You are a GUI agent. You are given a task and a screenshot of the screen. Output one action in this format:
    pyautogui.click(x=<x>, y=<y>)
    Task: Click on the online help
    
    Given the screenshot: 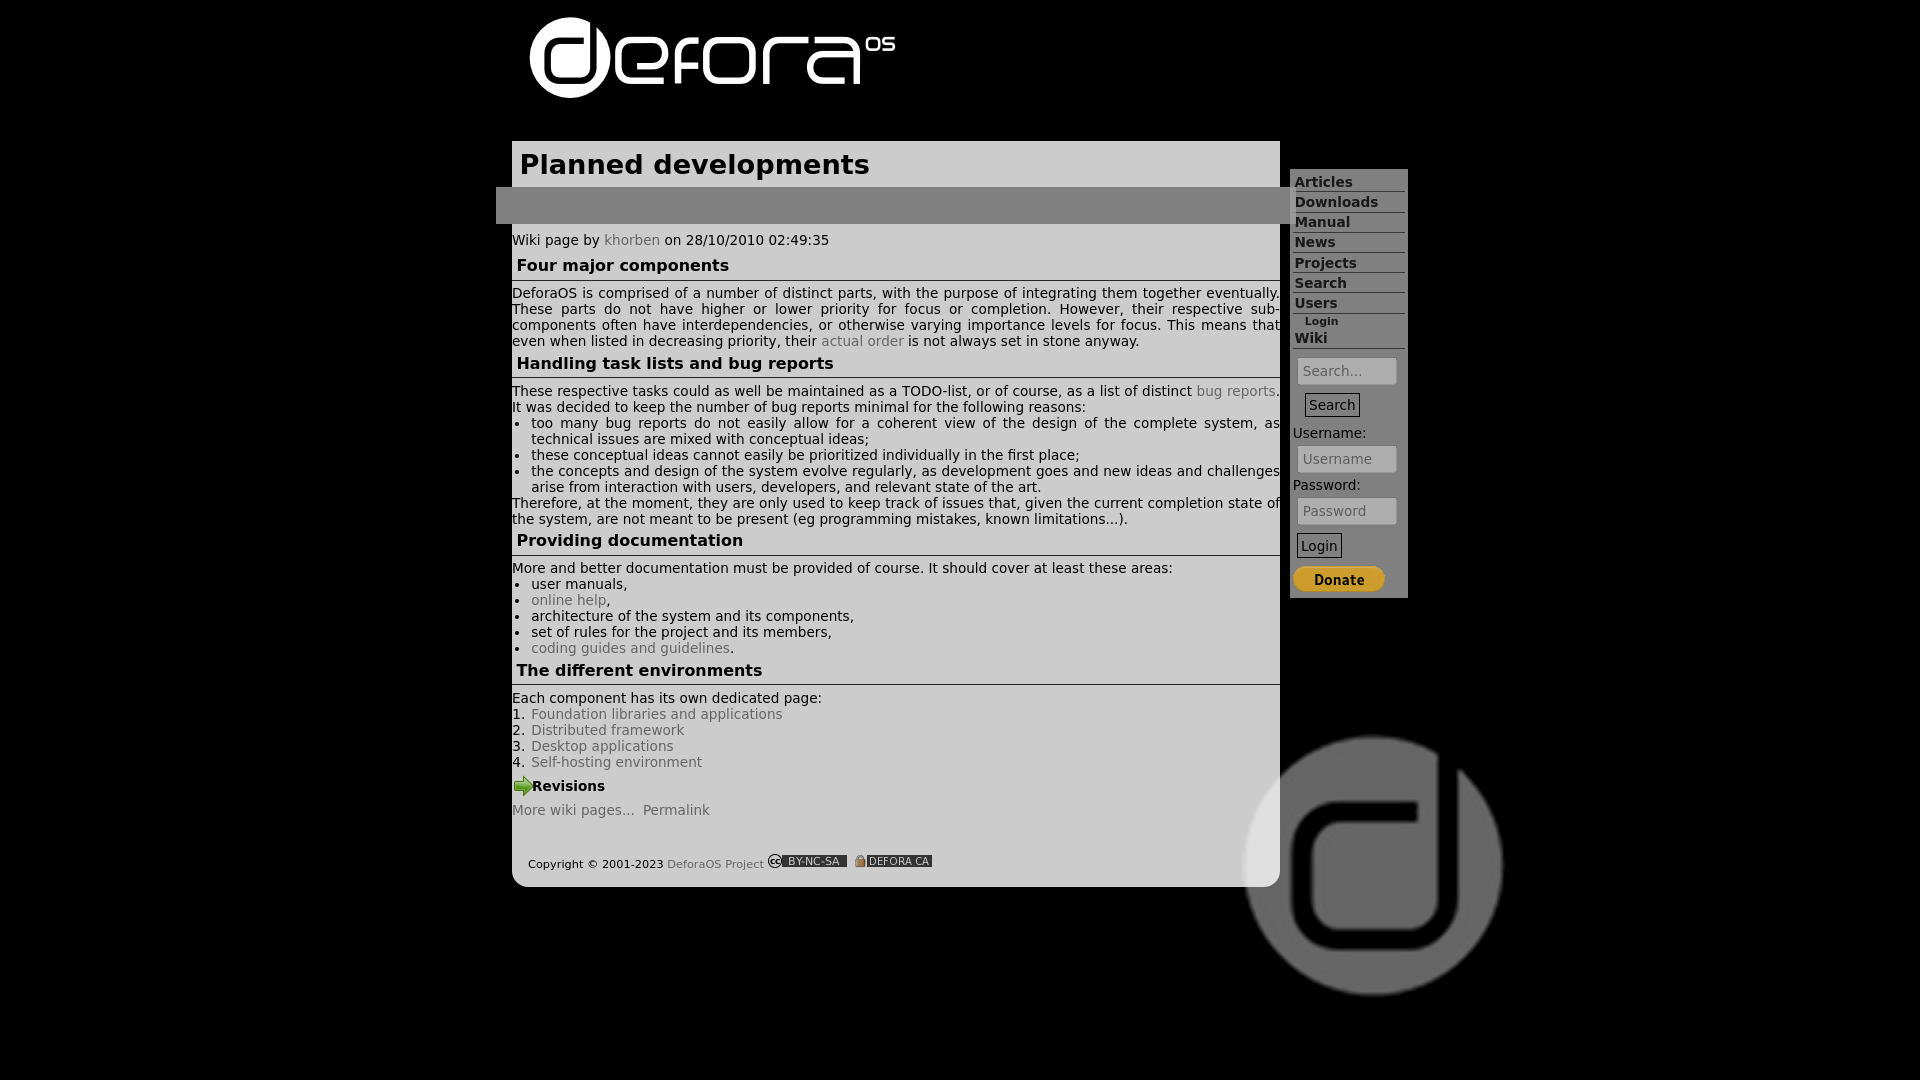 What is the action you would take?
    pyautogui.click(x=568, y=600)
    